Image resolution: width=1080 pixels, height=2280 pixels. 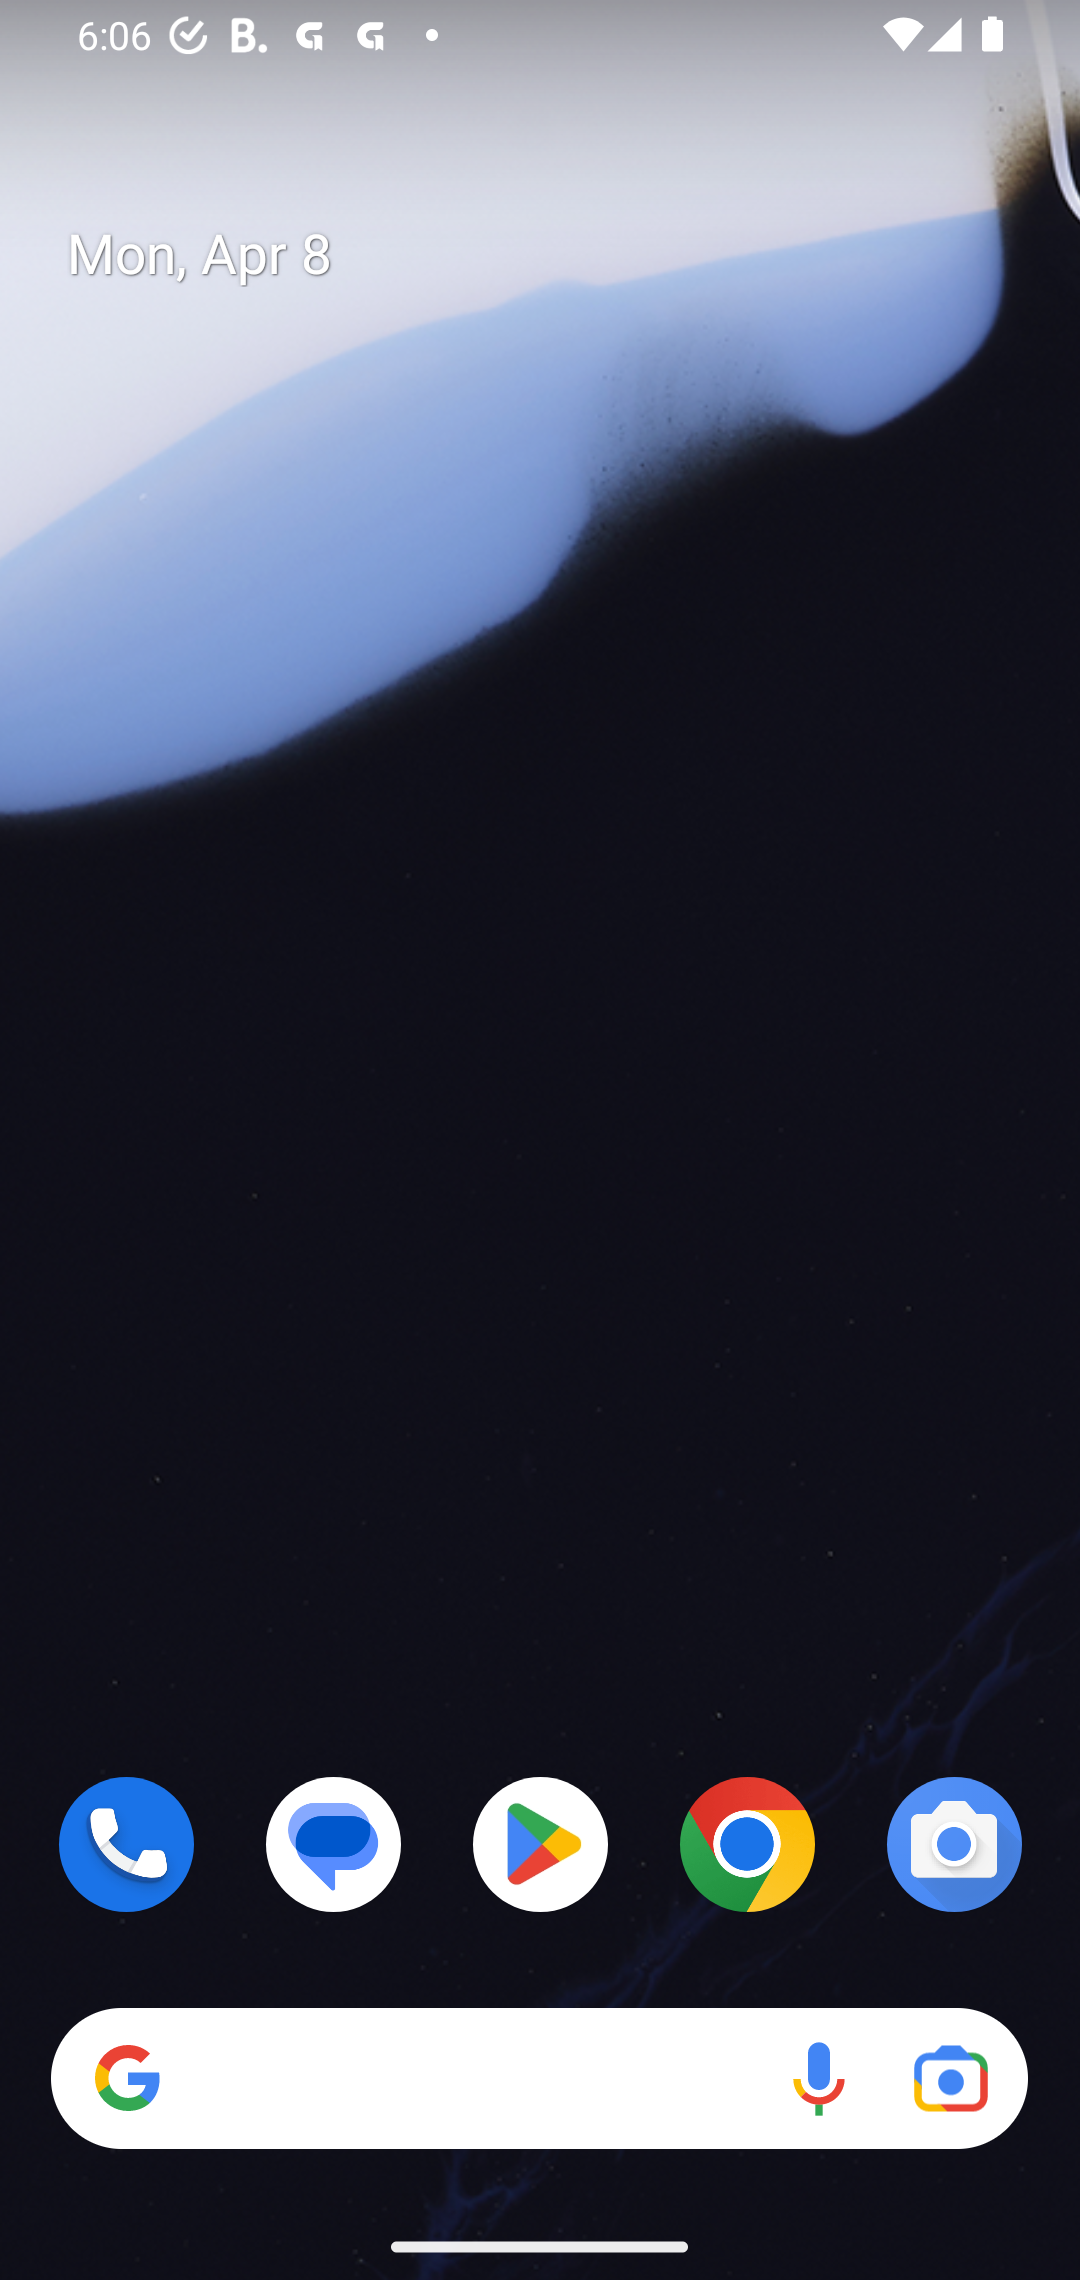 What do you see at coordinates (562, 255) in the screenshot?
I see `Mon, Apr 8` at bounding box center [562, 255].